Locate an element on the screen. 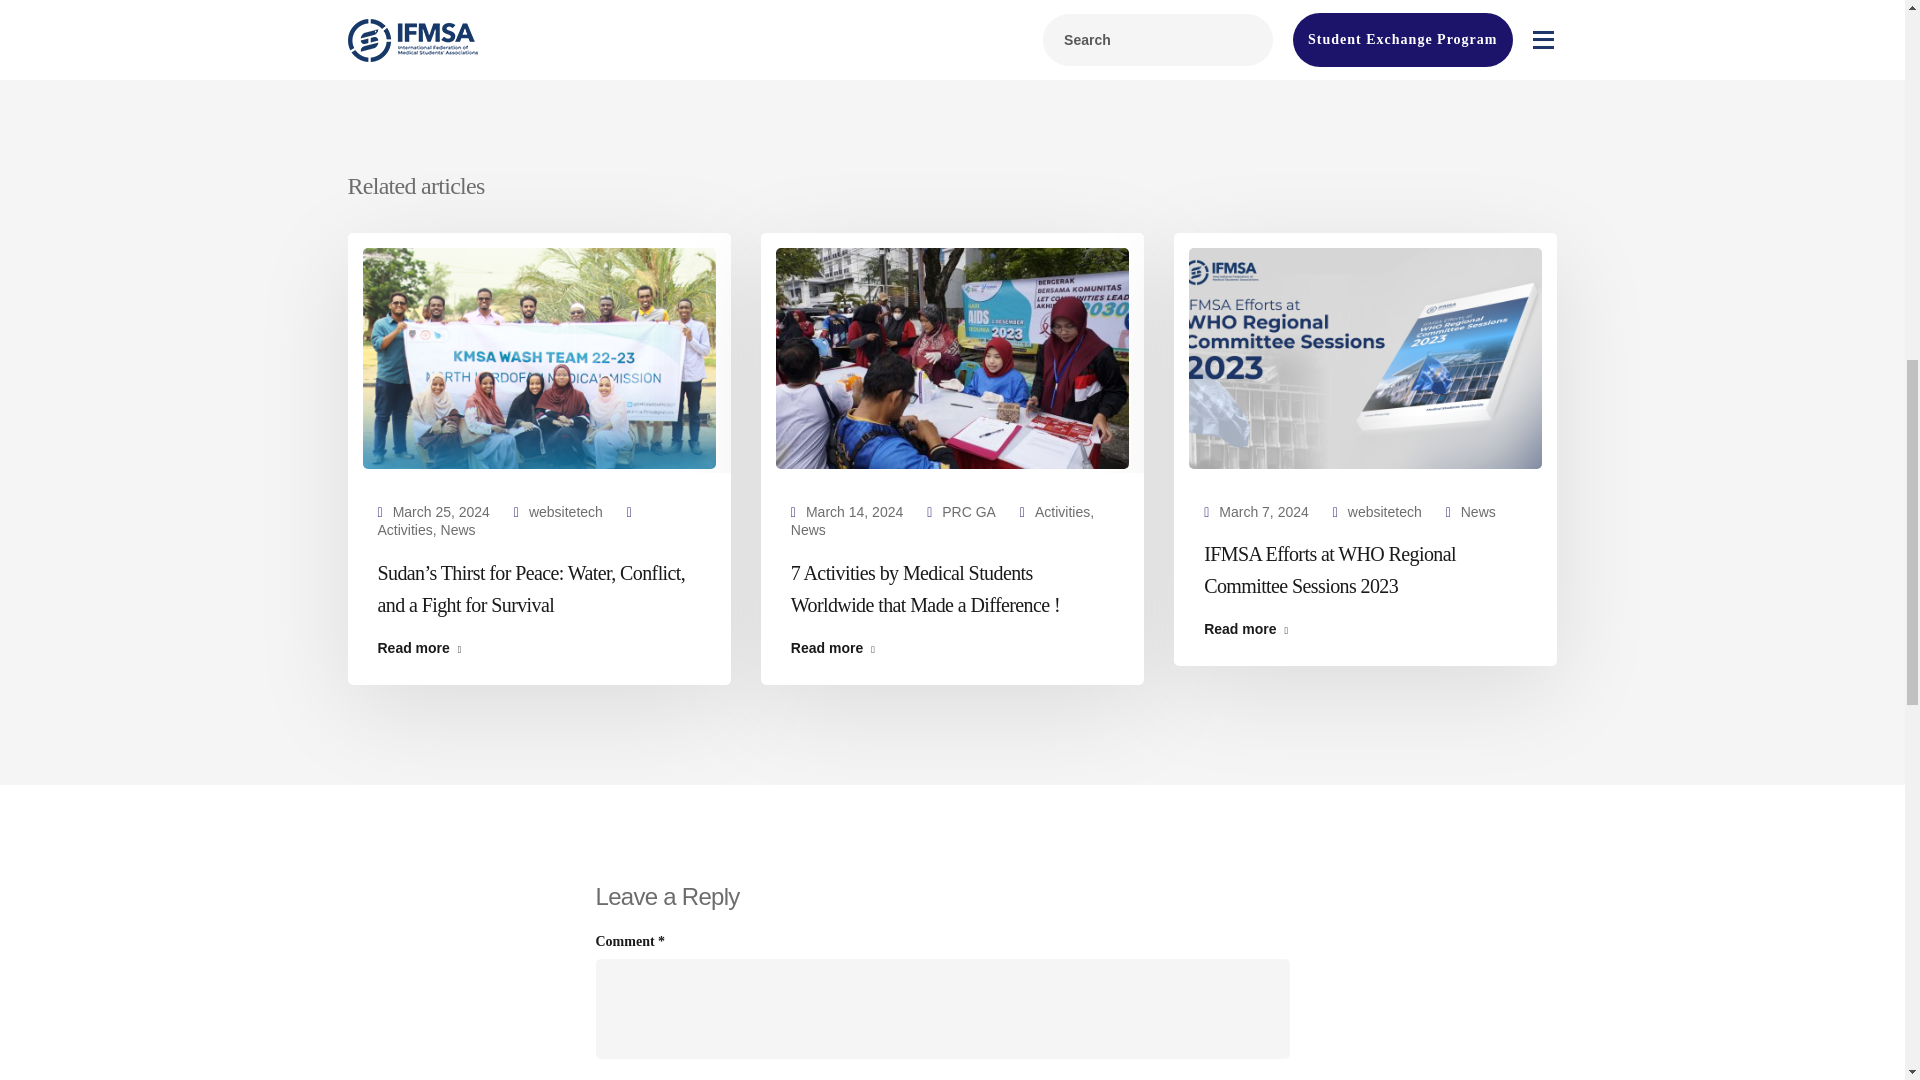 This screenshot has width=1920, height=1080. Read more is located at coordinates (539, 648).